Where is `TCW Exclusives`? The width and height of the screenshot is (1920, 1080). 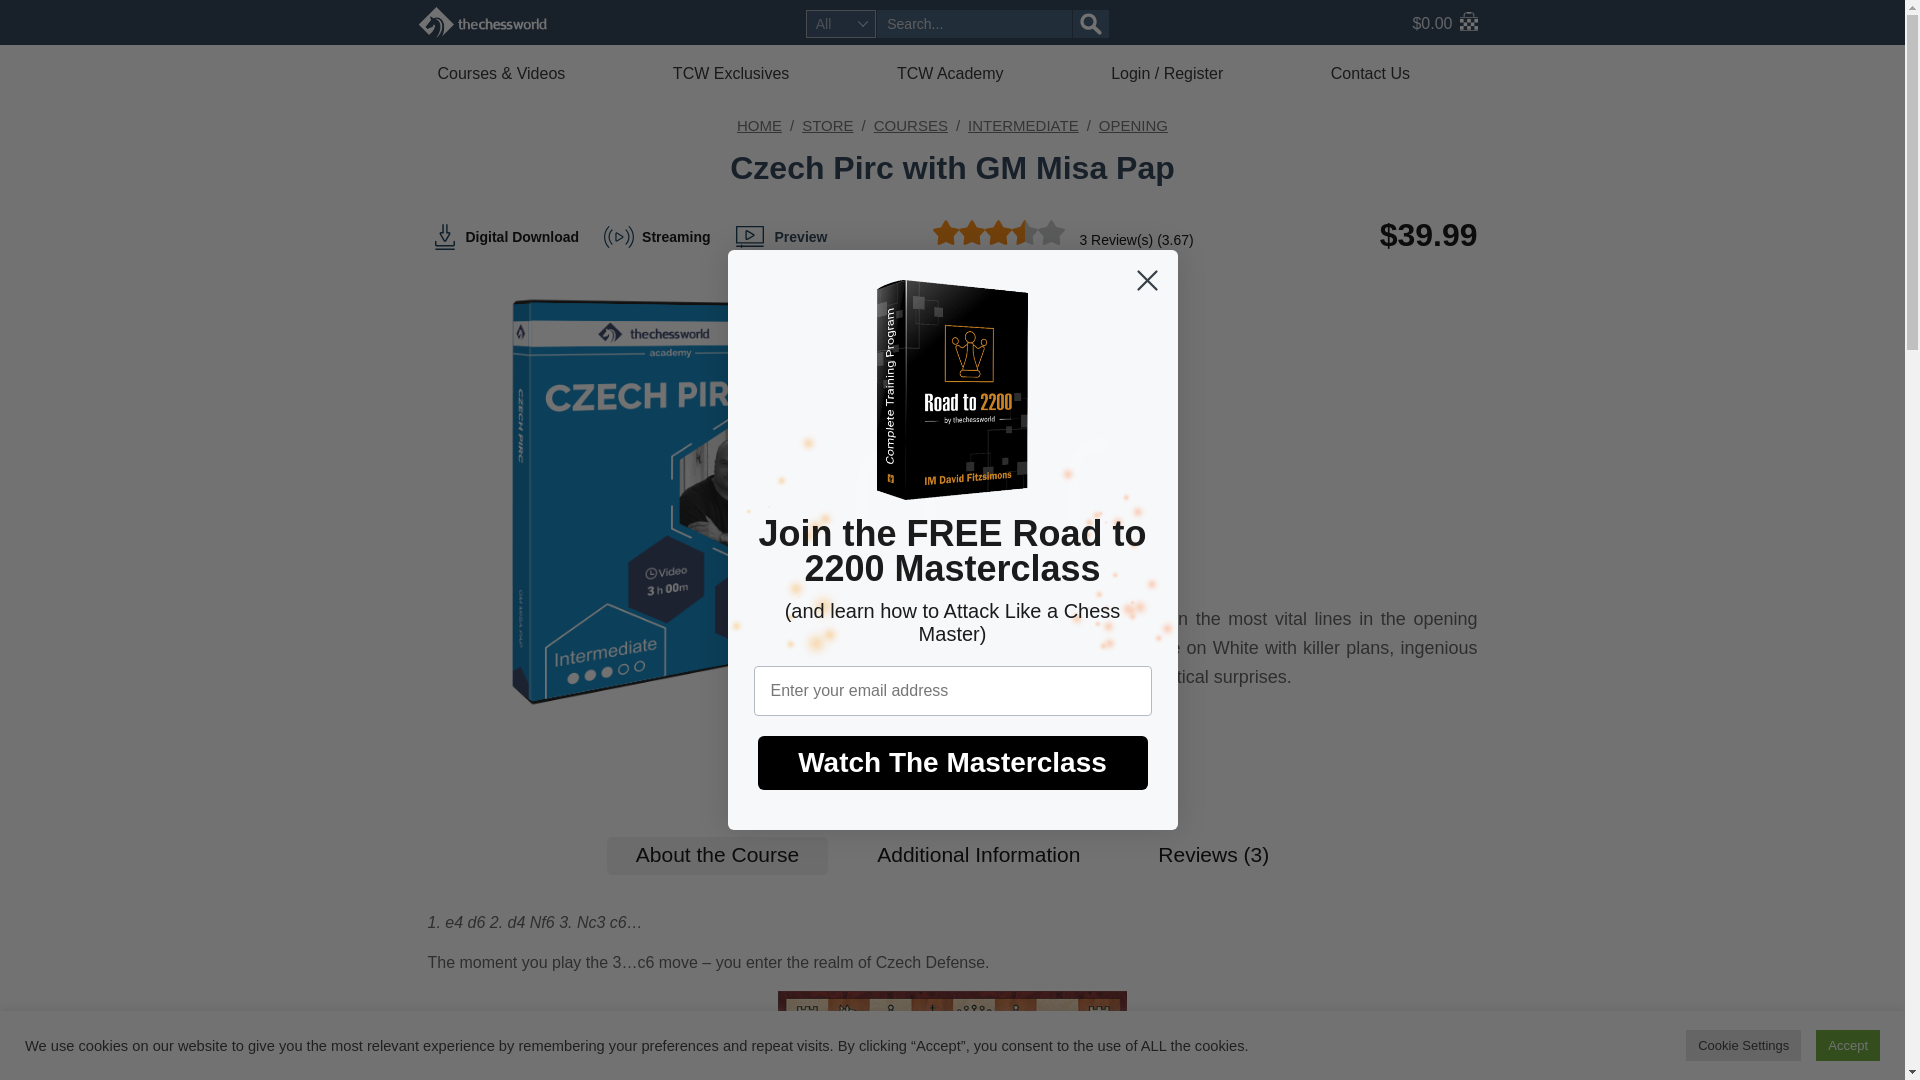
TCW Exclusives is located at coordinates (760, 72).